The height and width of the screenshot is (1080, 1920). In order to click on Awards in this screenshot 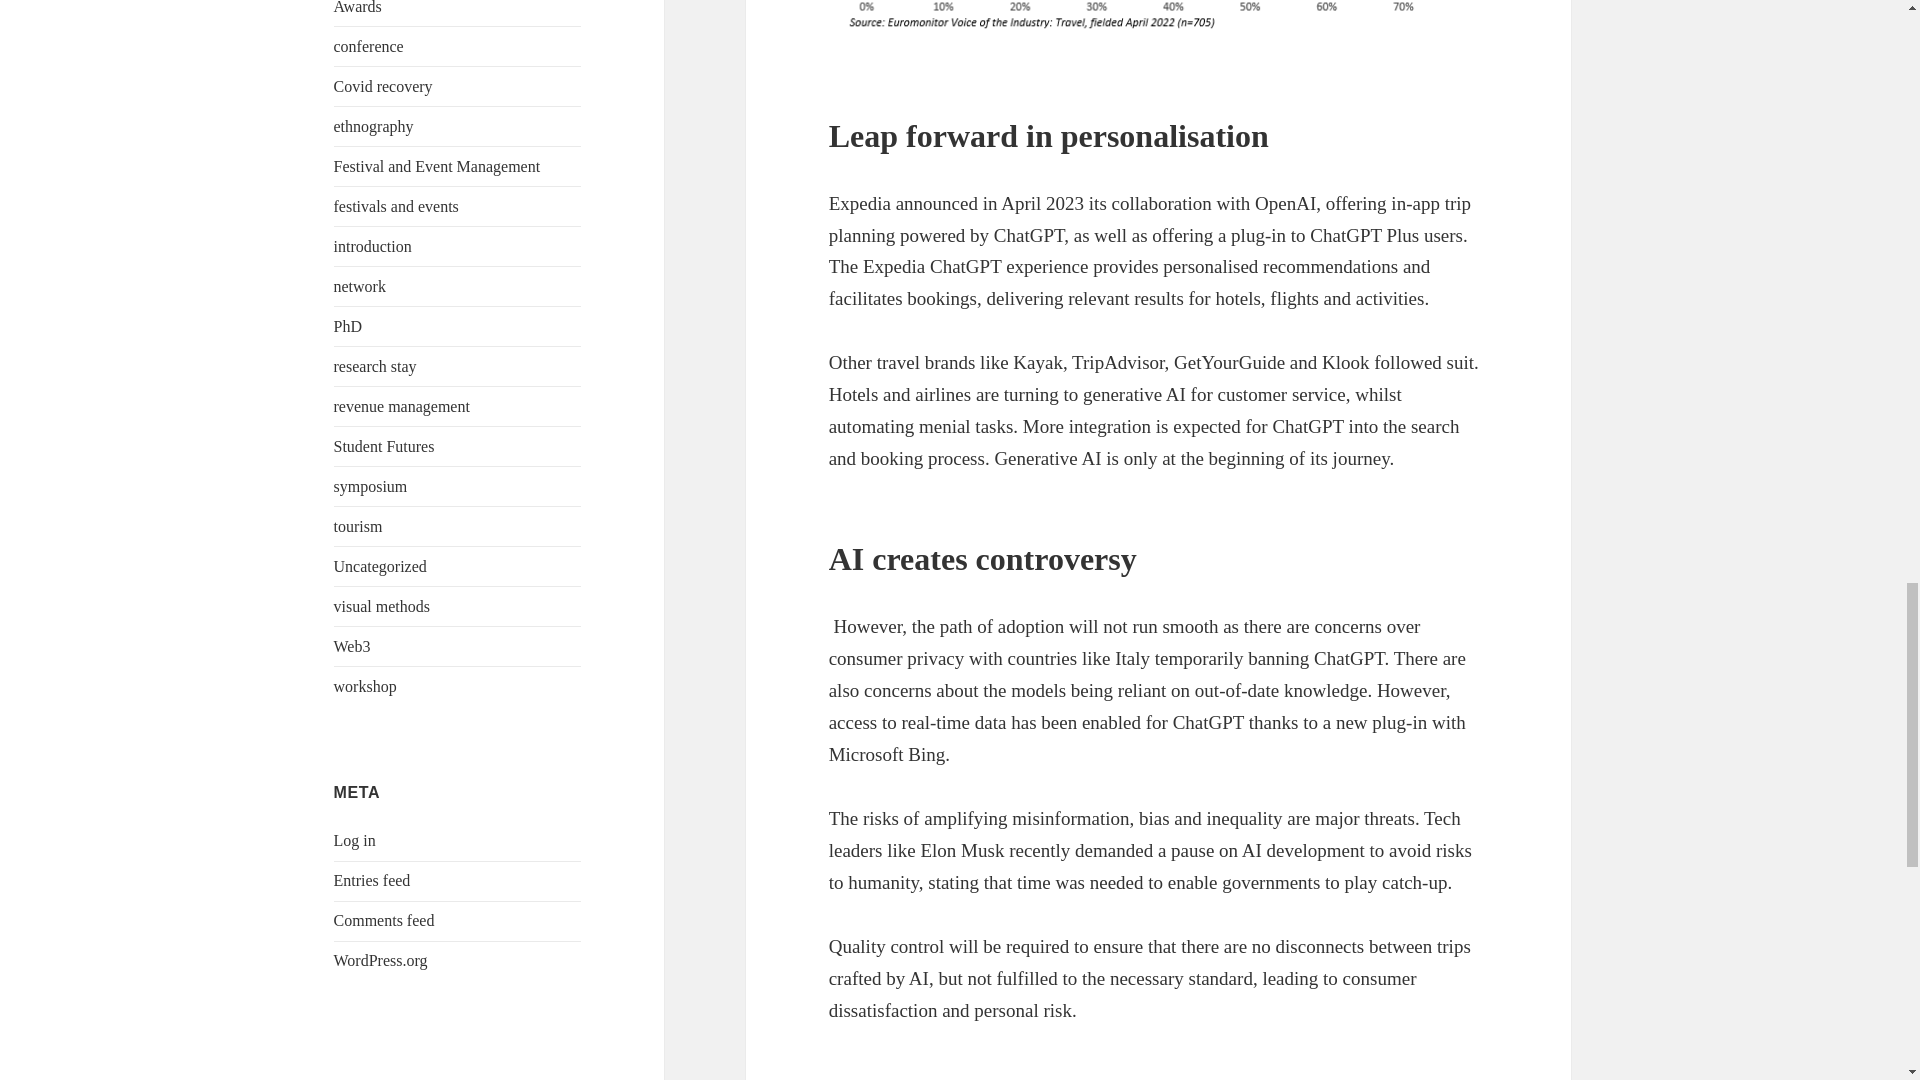, I will do `click(358, 8)`.